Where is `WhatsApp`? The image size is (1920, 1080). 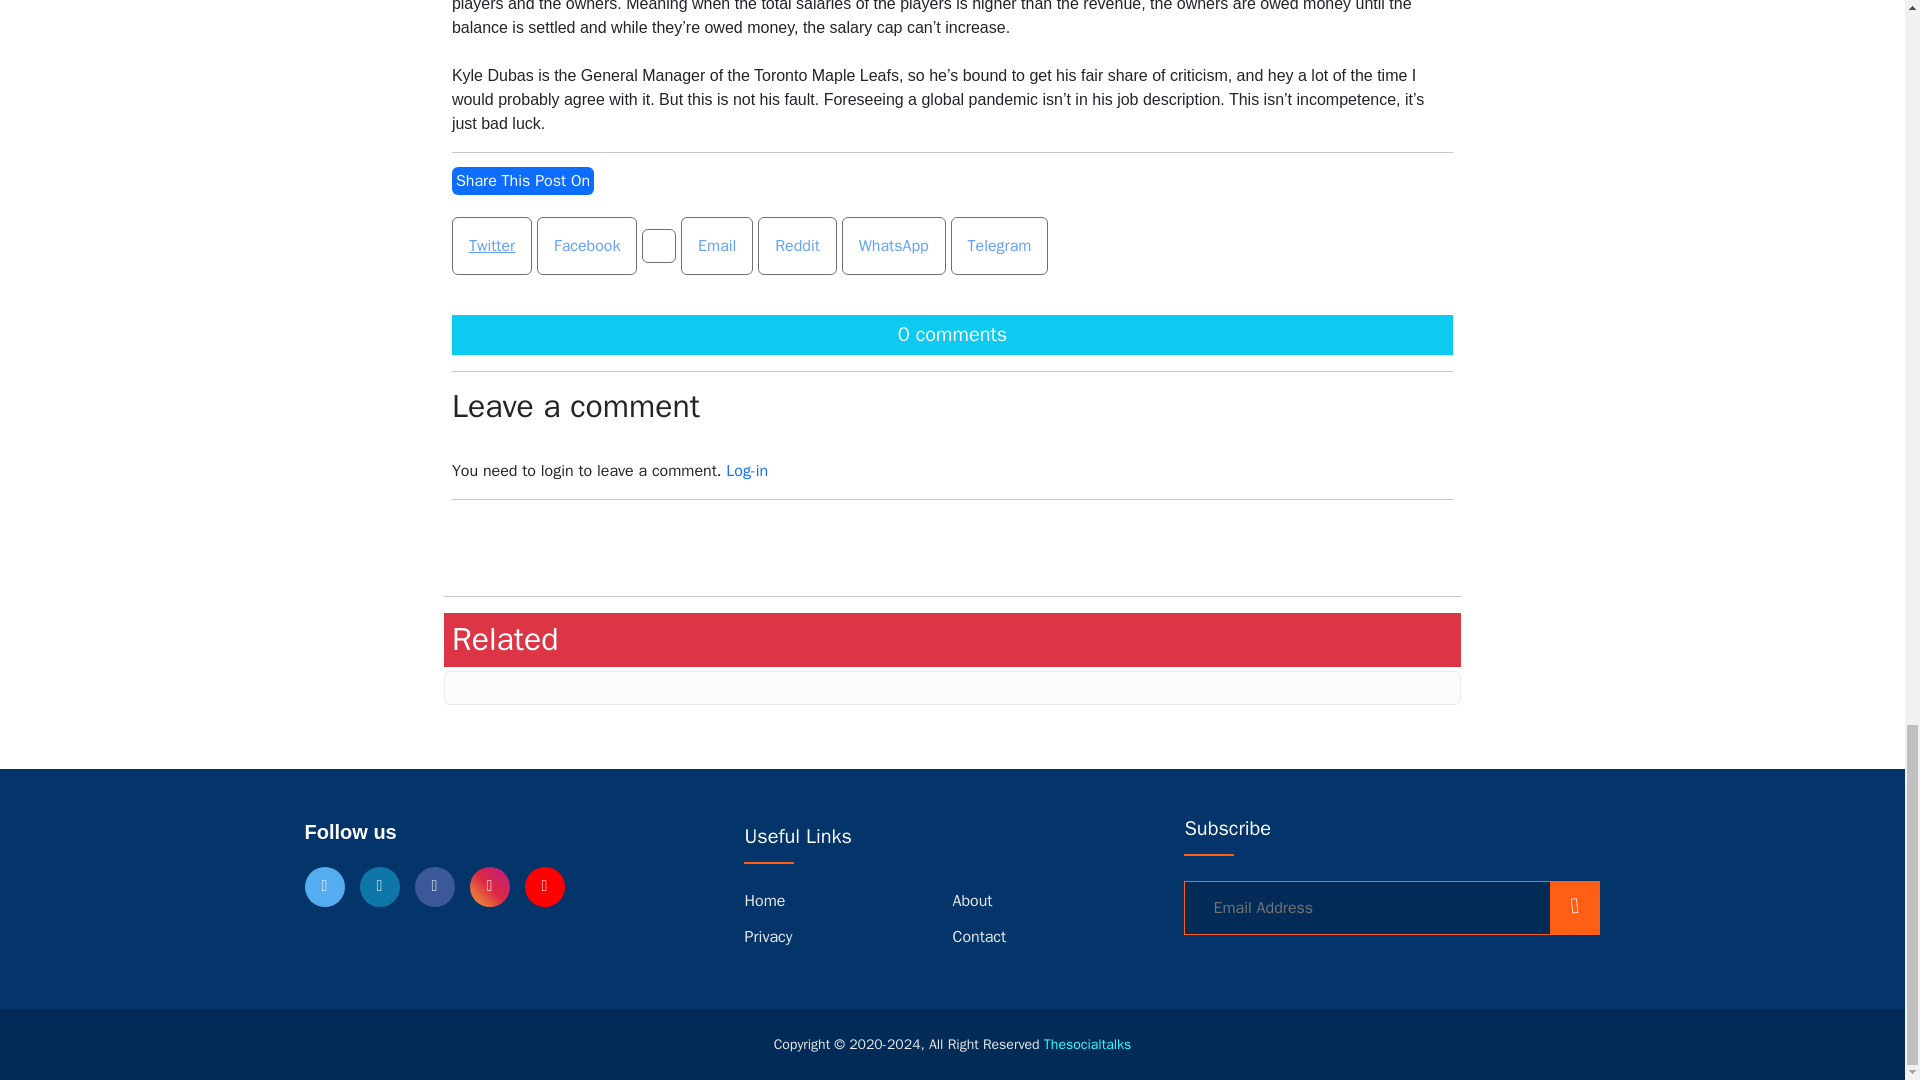
WhatsApp is located at coordinates (894, 246).